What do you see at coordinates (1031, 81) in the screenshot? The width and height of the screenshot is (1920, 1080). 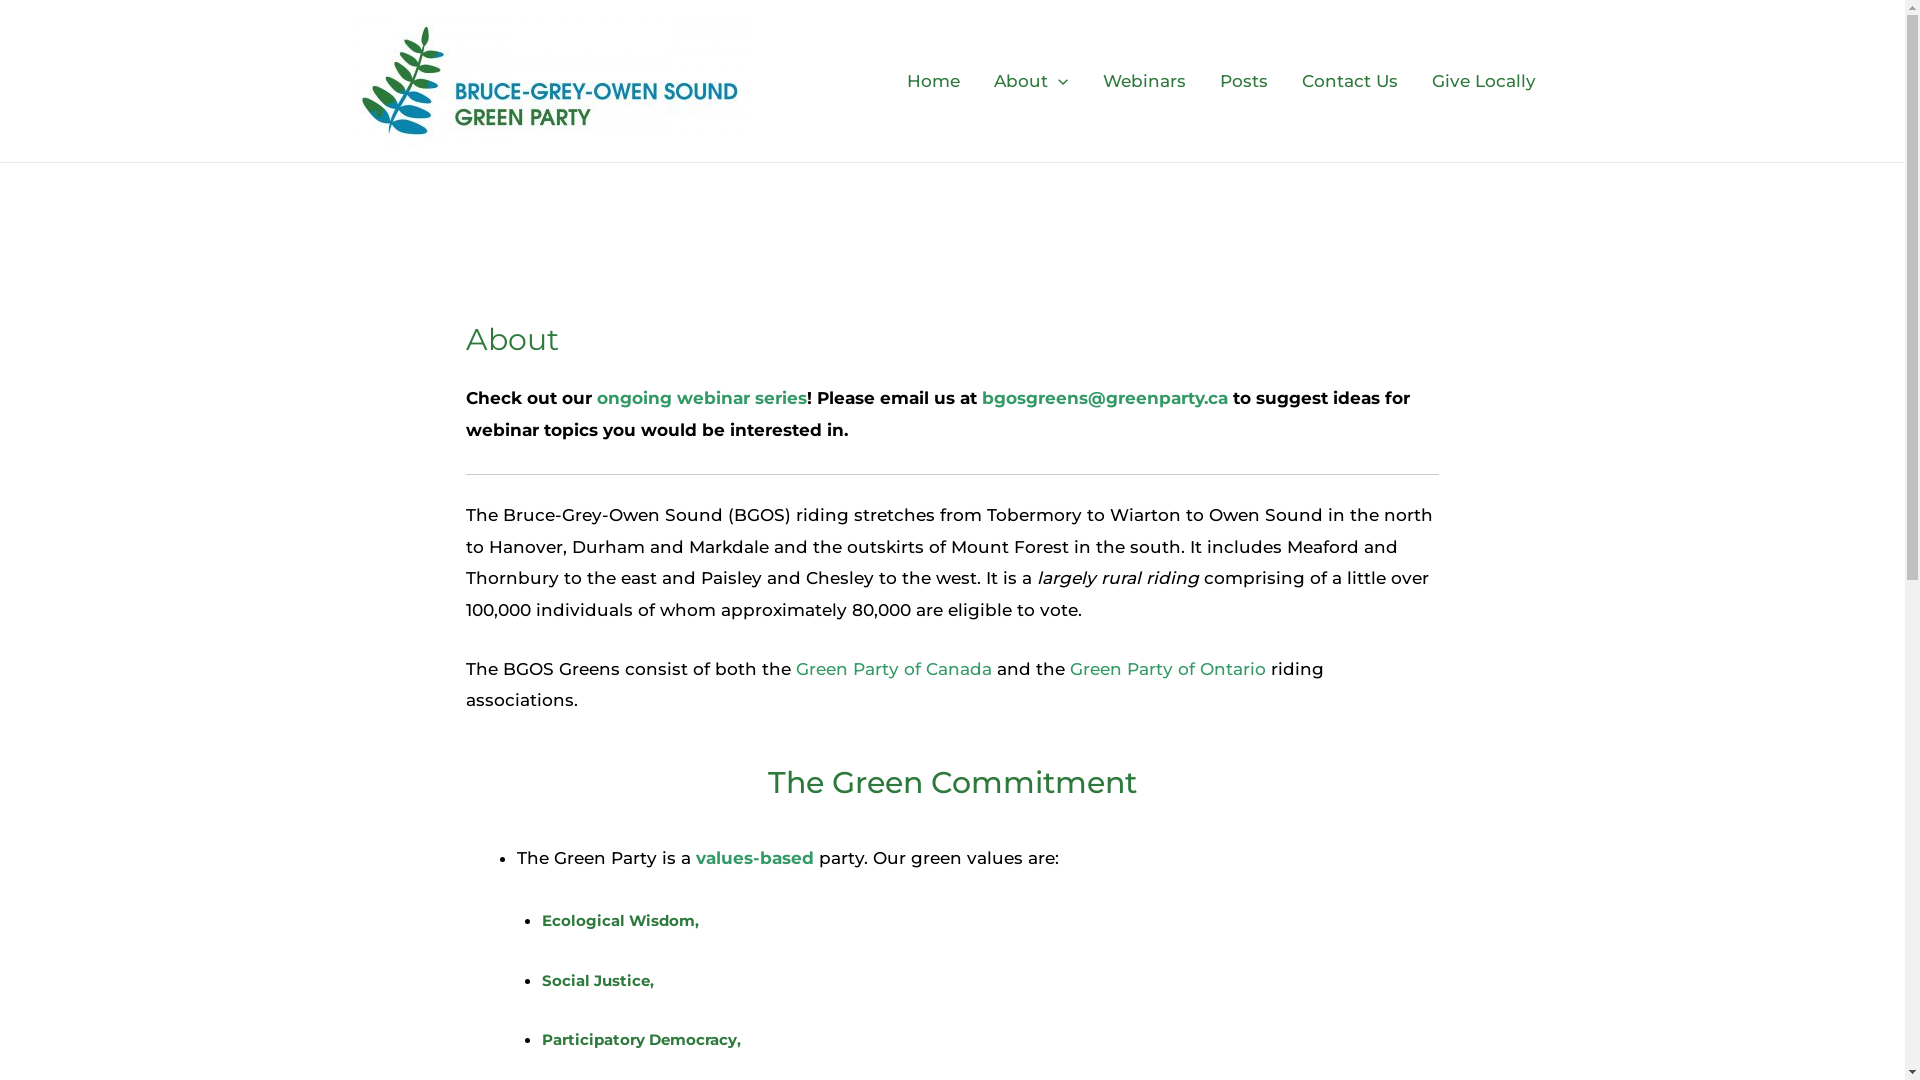 I see `About` at bounding box center [1031, 81].